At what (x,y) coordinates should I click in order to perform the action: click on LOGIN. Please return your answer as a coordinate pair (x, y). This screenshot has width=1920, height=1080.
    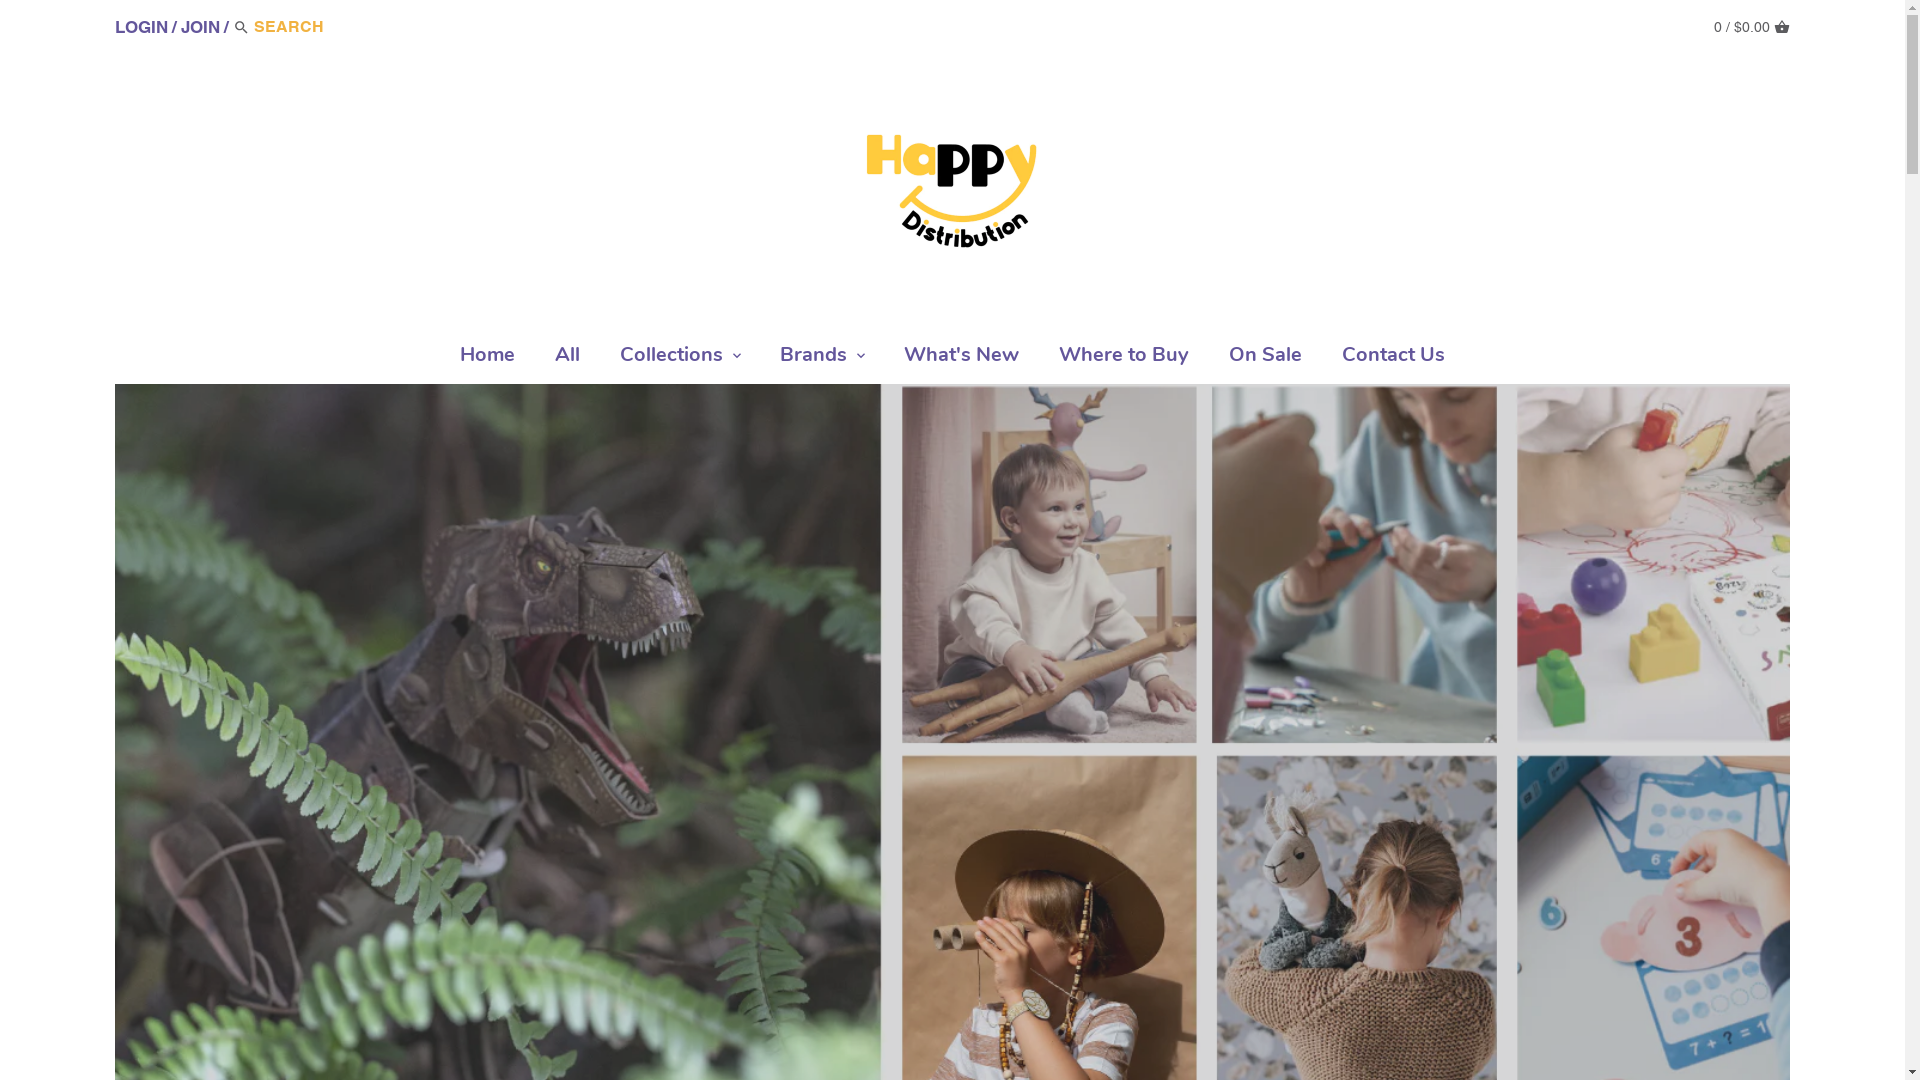
    Looking at the image, I should click on (142, 27).